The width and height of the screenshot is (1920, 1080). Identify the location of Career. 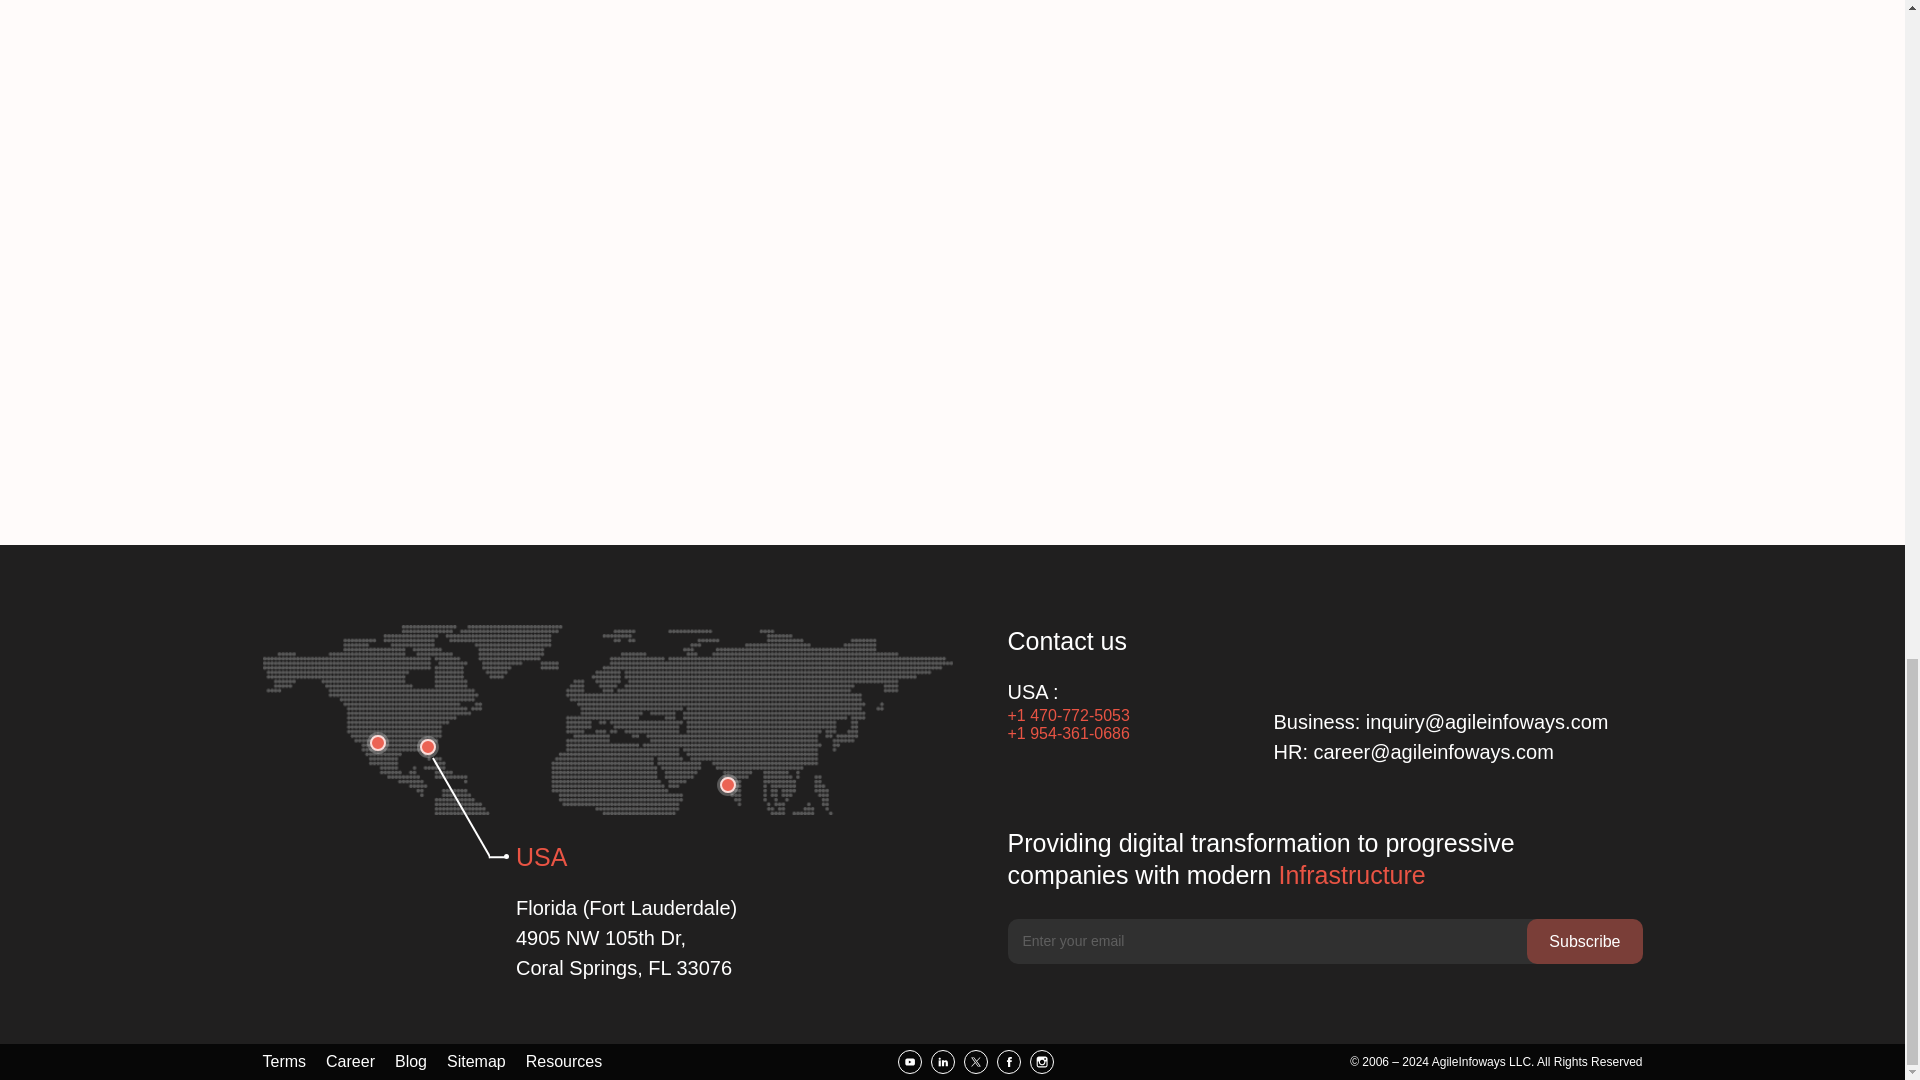
(350, 1062).